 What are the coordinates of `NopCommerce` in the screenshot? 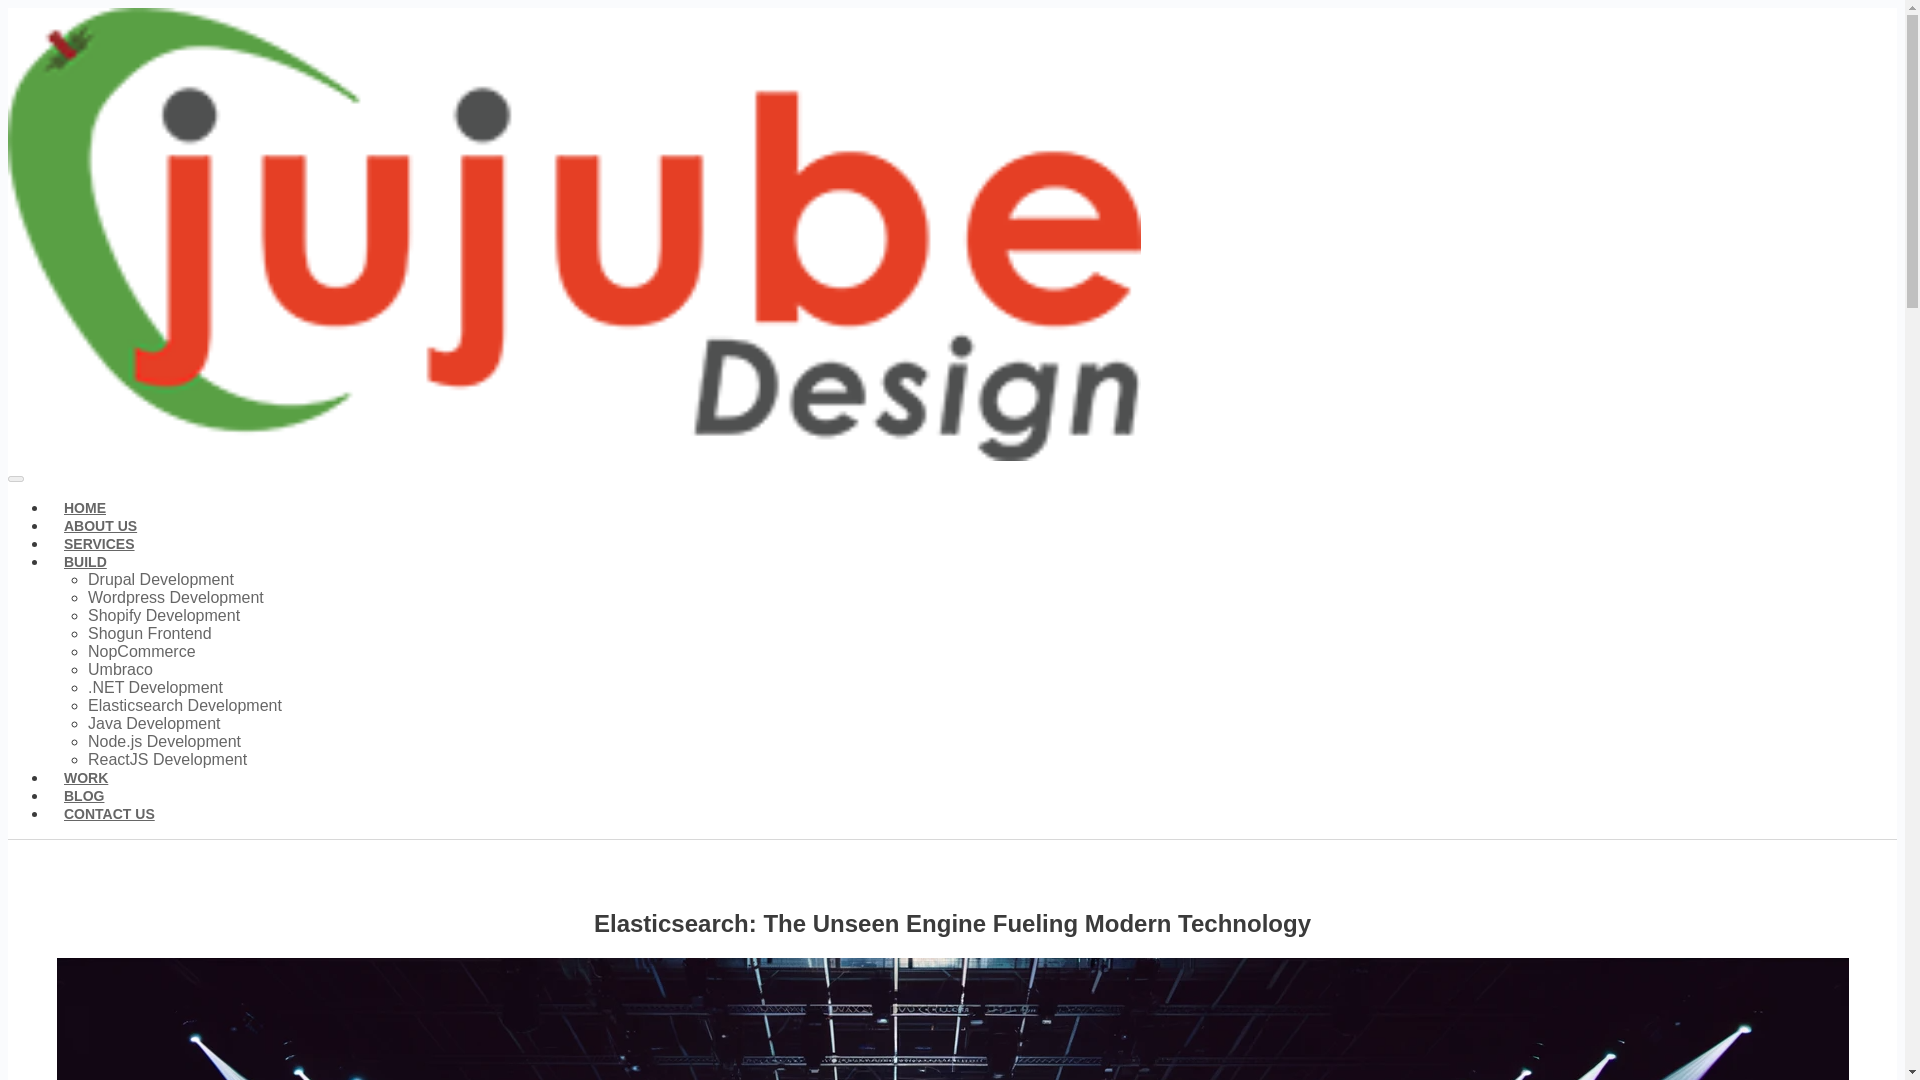 It's located at (142, 650).